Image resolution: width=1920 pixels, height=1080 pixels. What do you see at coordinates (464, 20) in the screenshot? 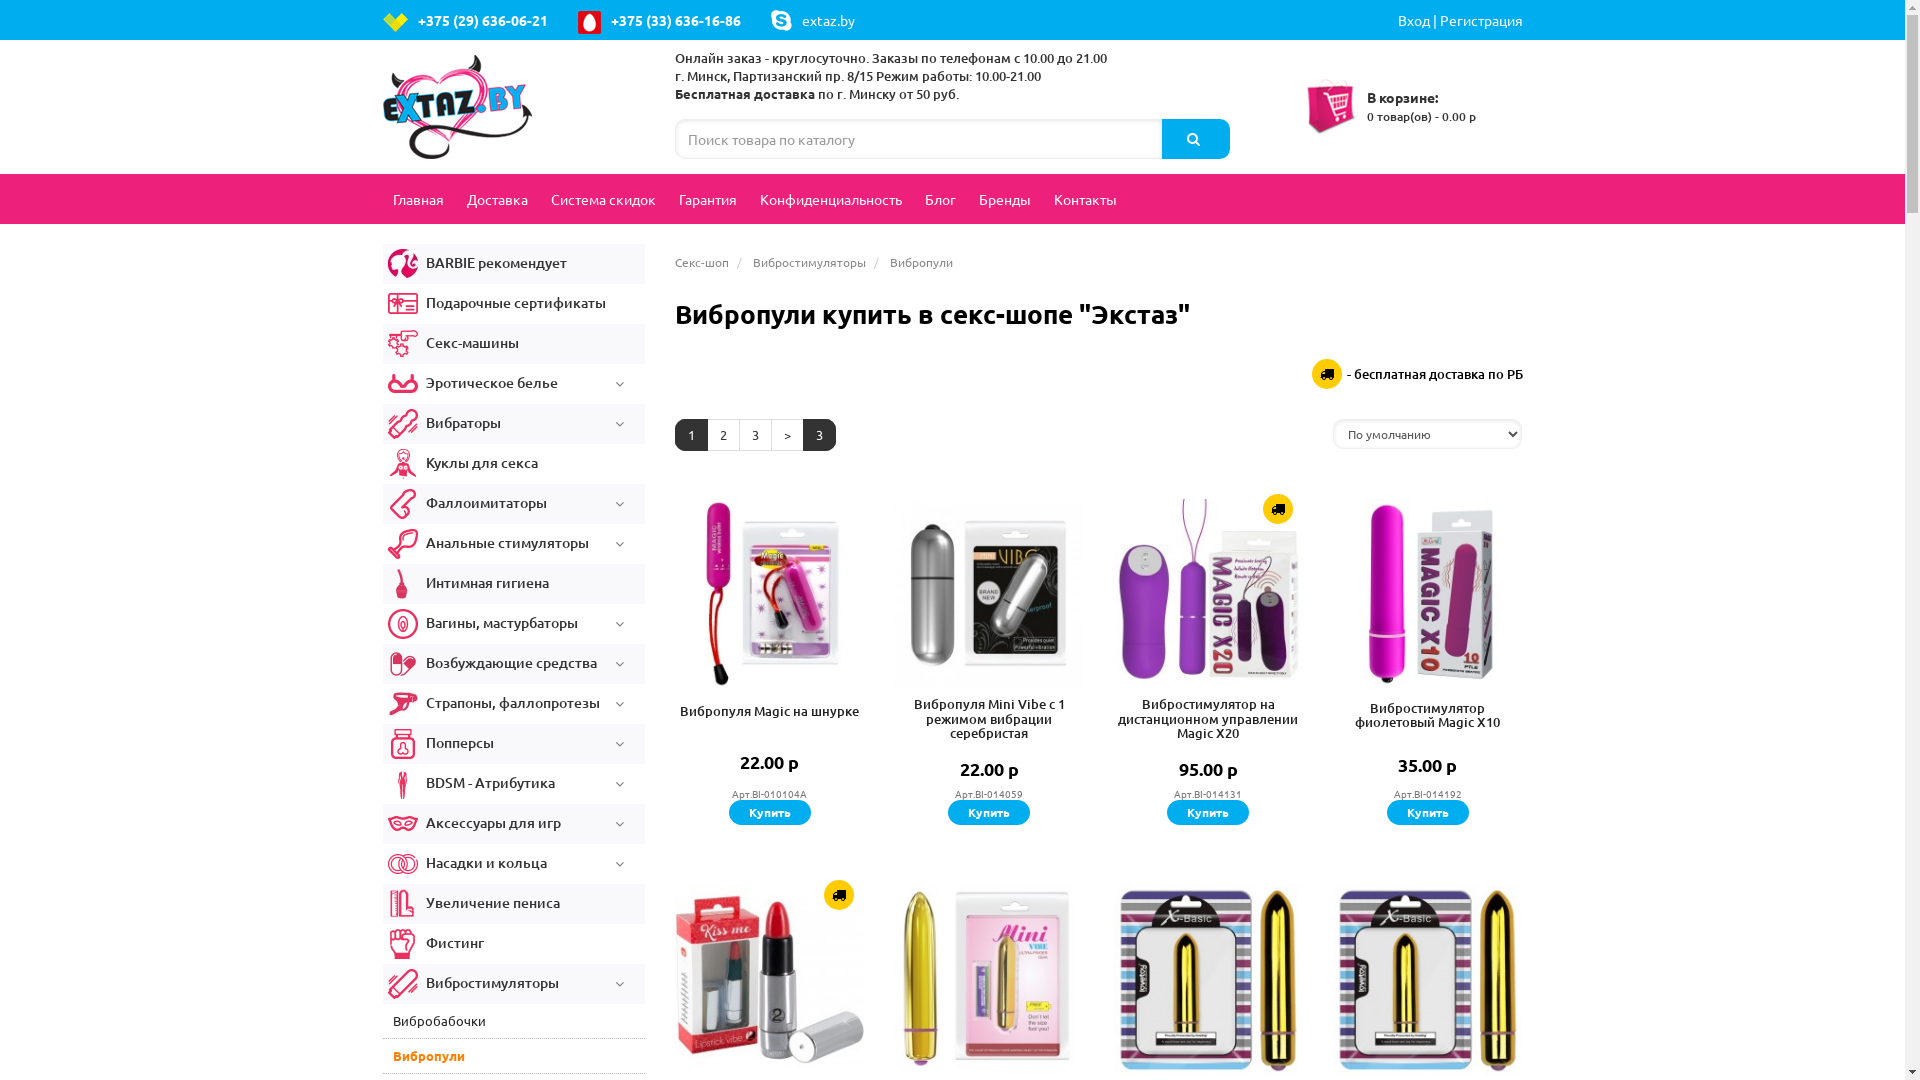
I see `+375 (29) 636-06-21` at bounding box center [464, 20].